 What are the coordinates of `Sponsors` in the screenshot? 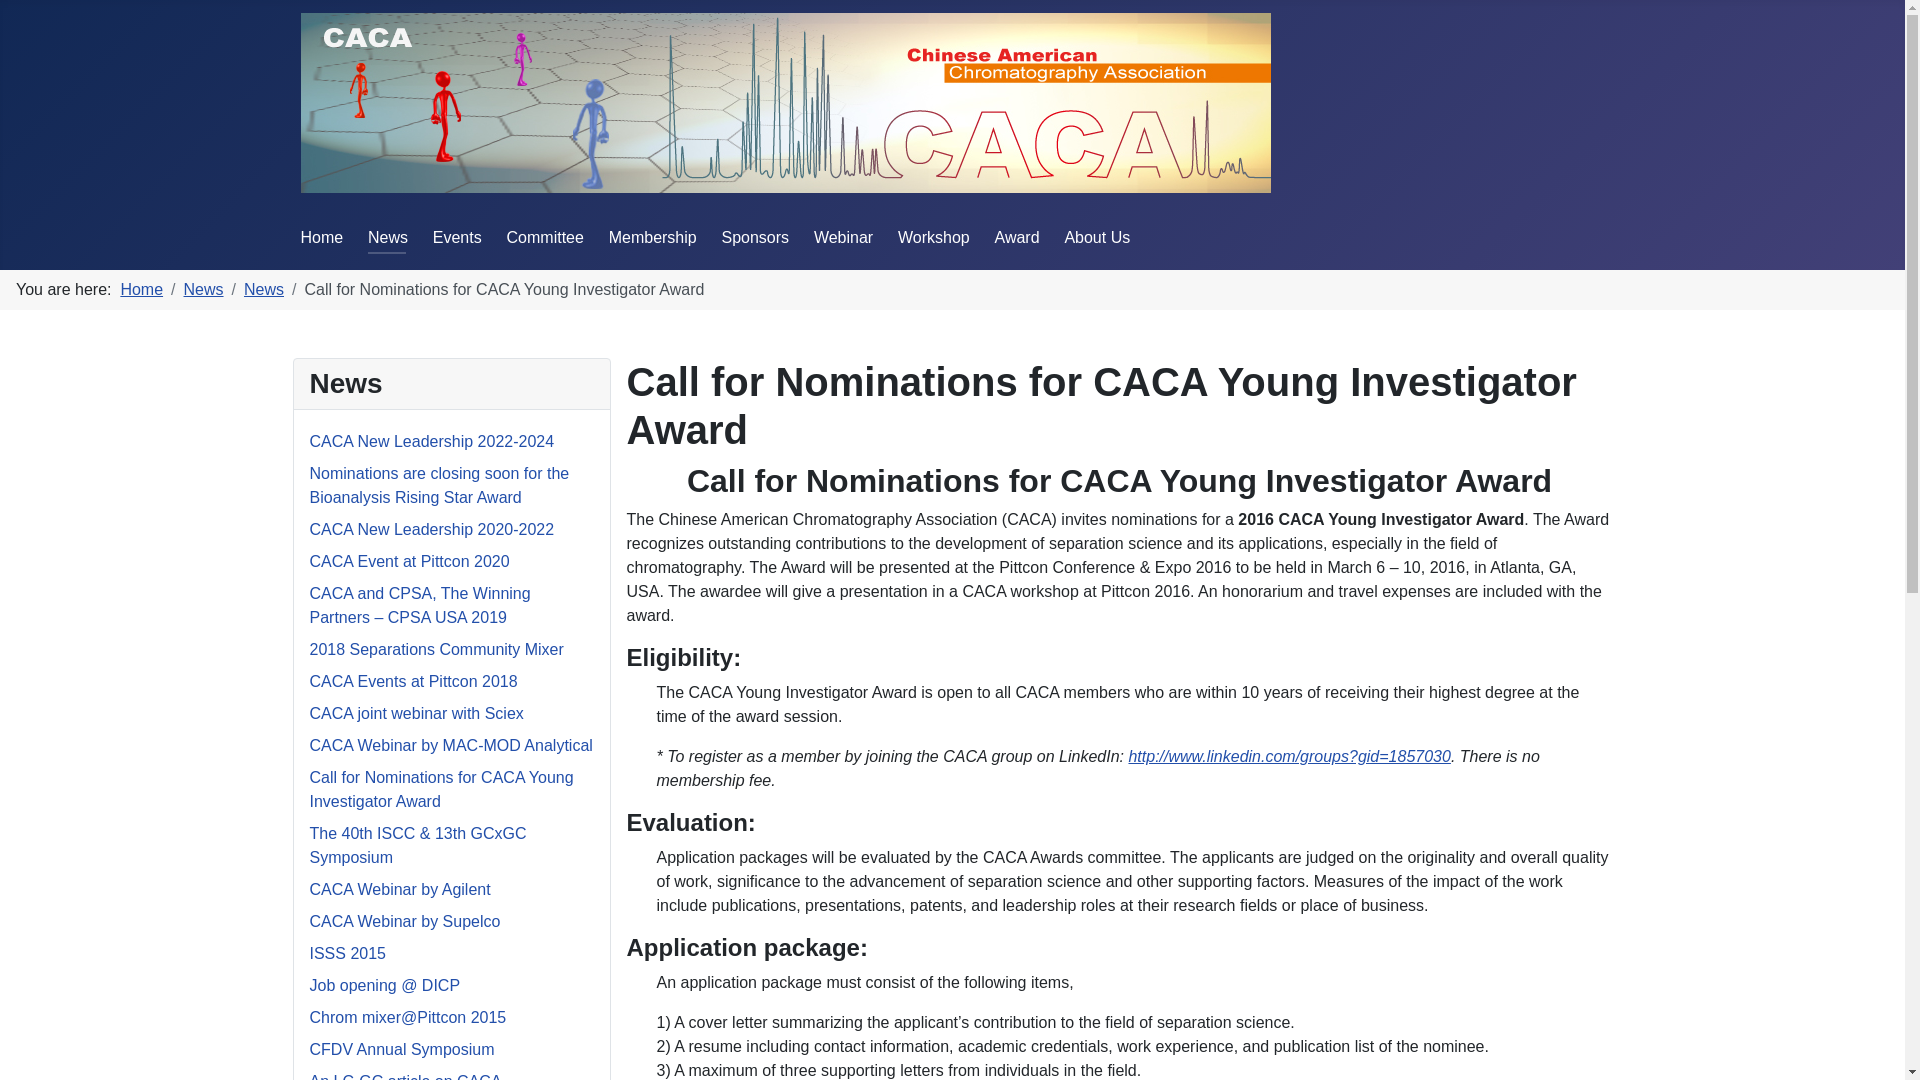 It's located at (755, 237).